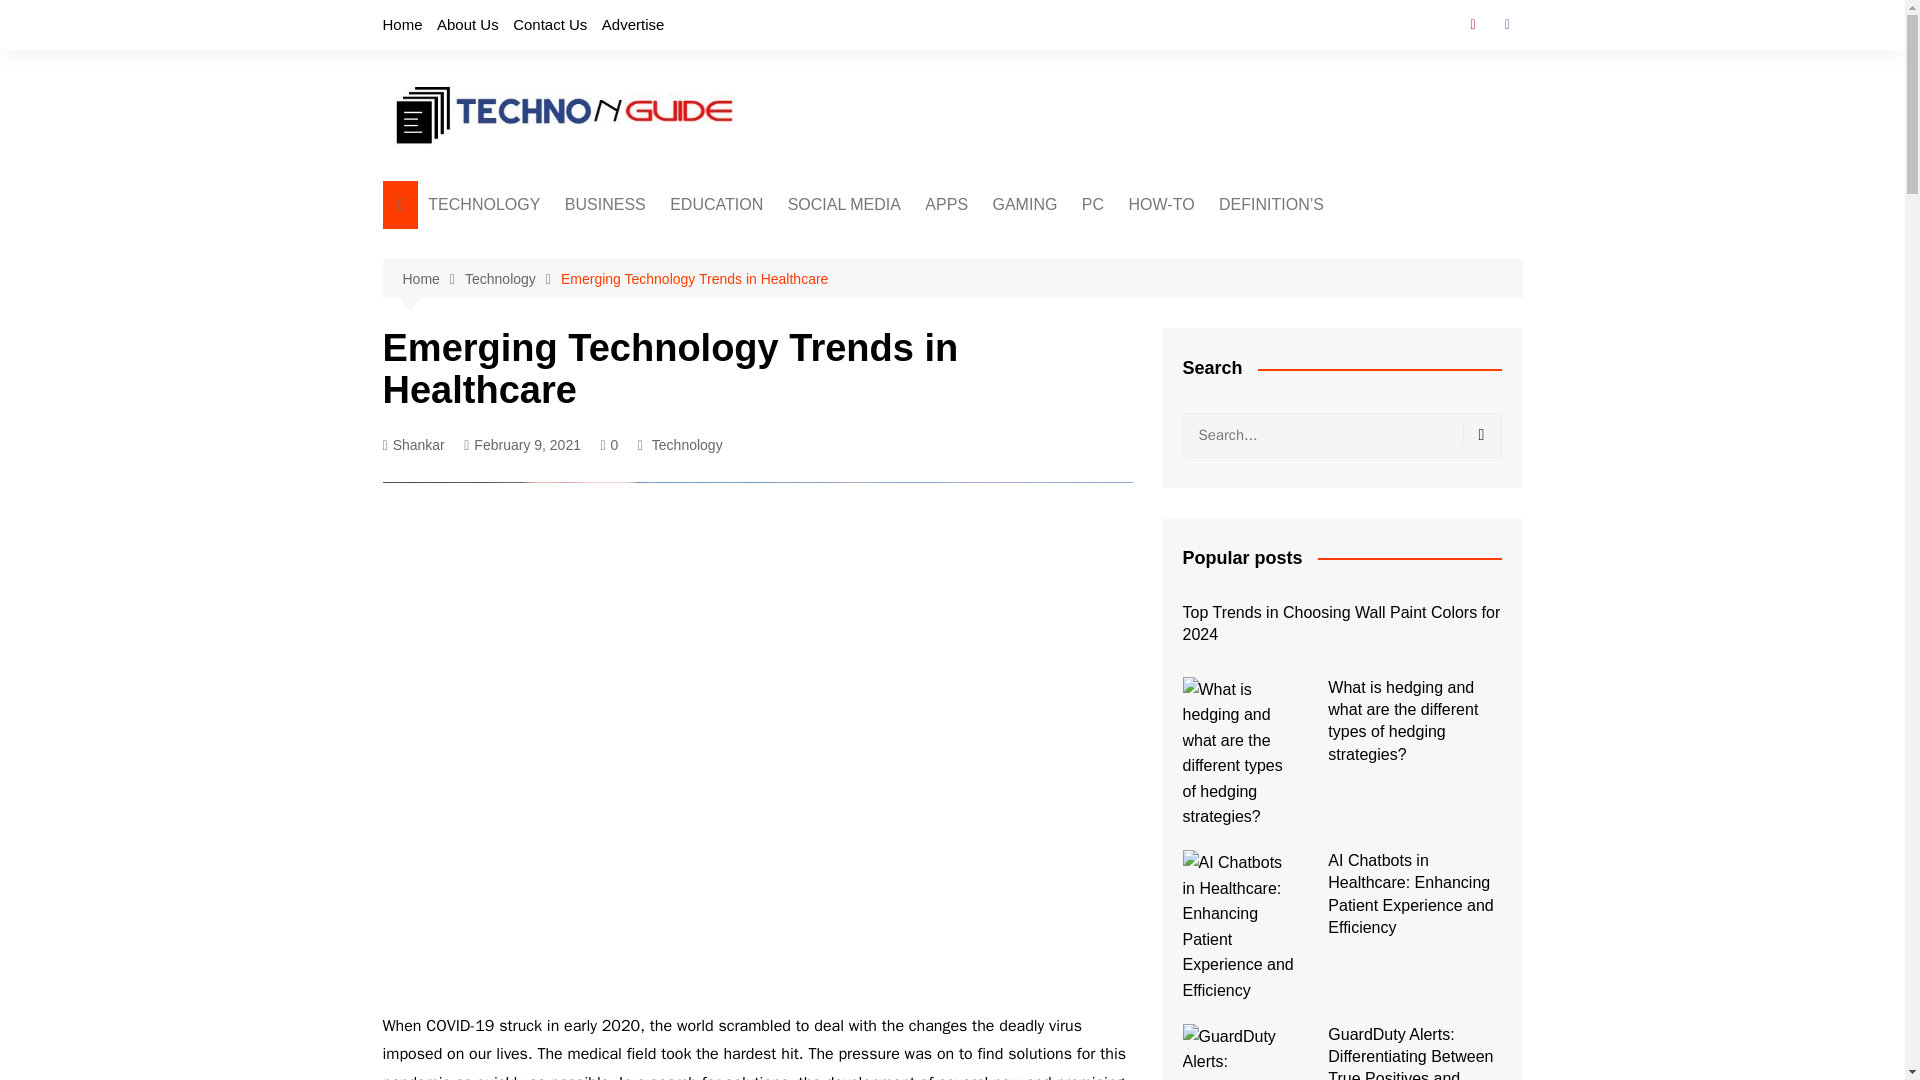  Describe the element at coordinates (884, 245) in the screenshot. I see `CRYPTOCURRENCY` at that location.